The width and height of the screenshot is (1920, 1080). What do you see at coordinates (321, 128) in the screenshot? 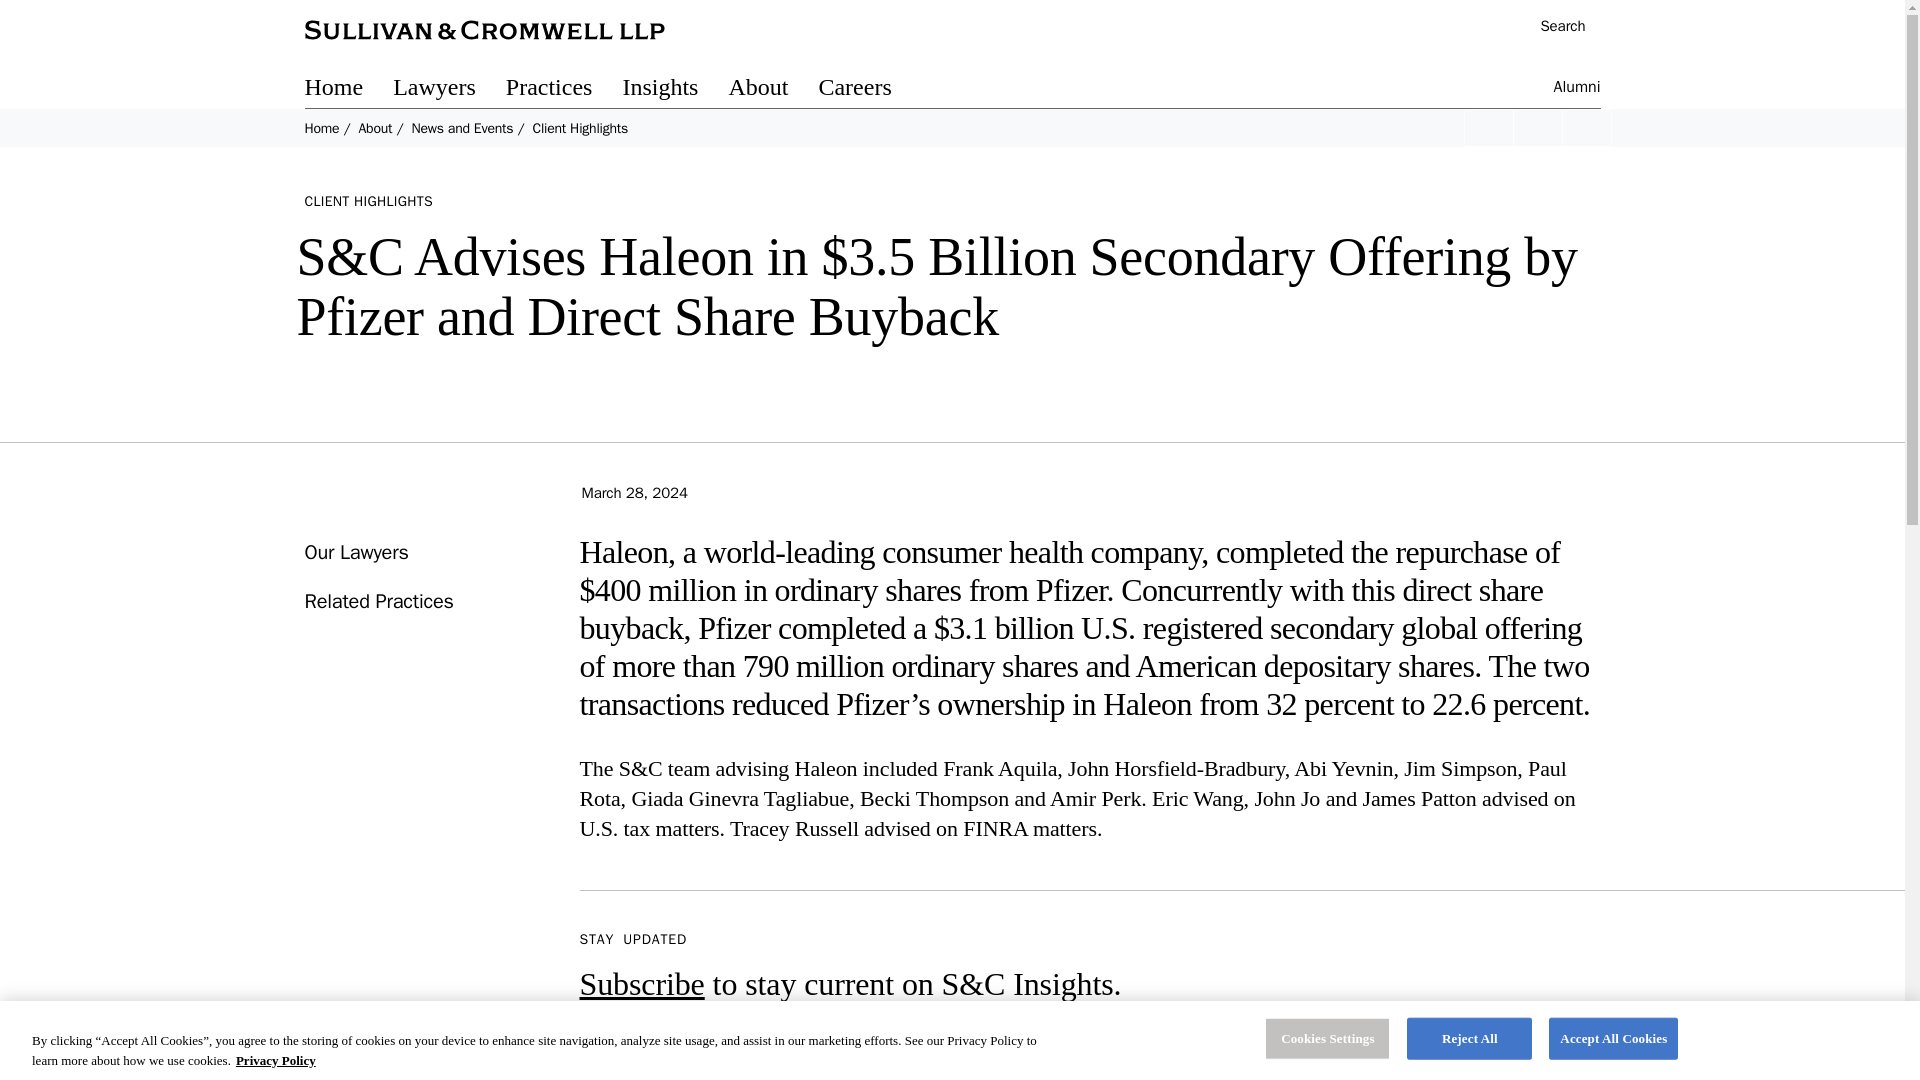
I see `Home` at bounding box center [321, 128].